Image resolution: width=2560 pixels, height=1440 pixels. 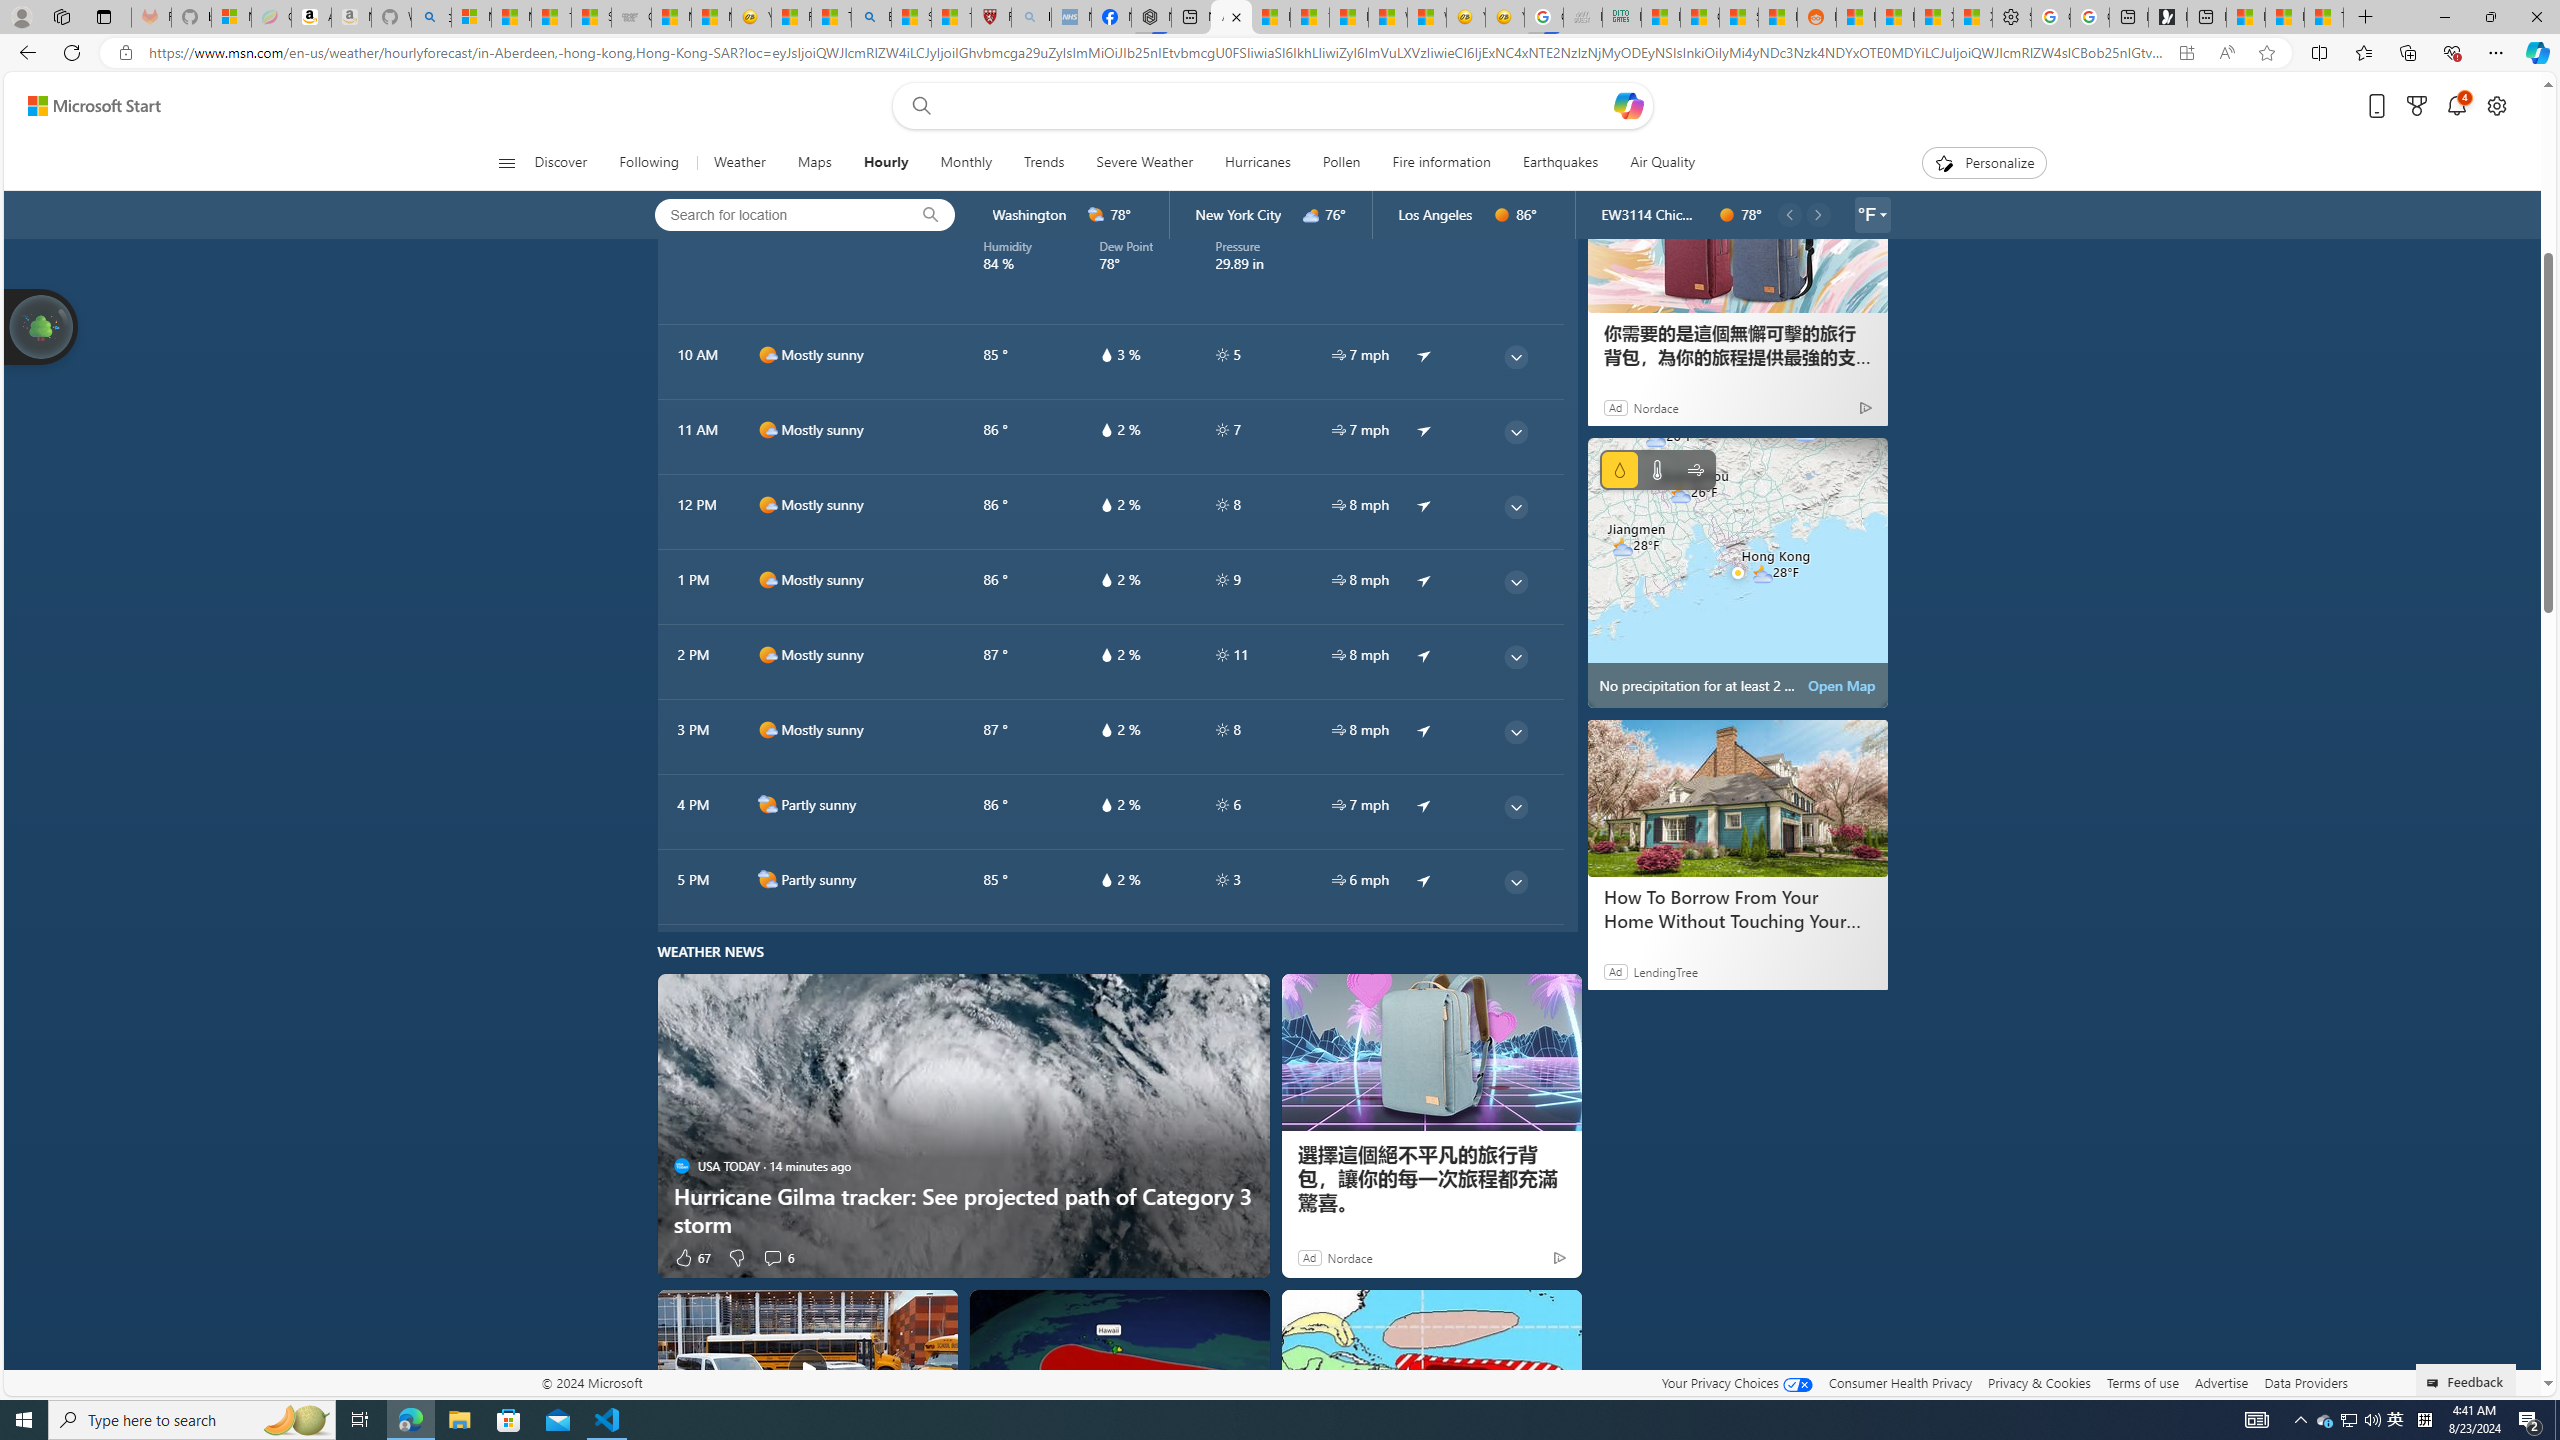 What do you see at coordinates (768, 879) in the screenshot?
I see `d2000` at bounding box center [768, 879].